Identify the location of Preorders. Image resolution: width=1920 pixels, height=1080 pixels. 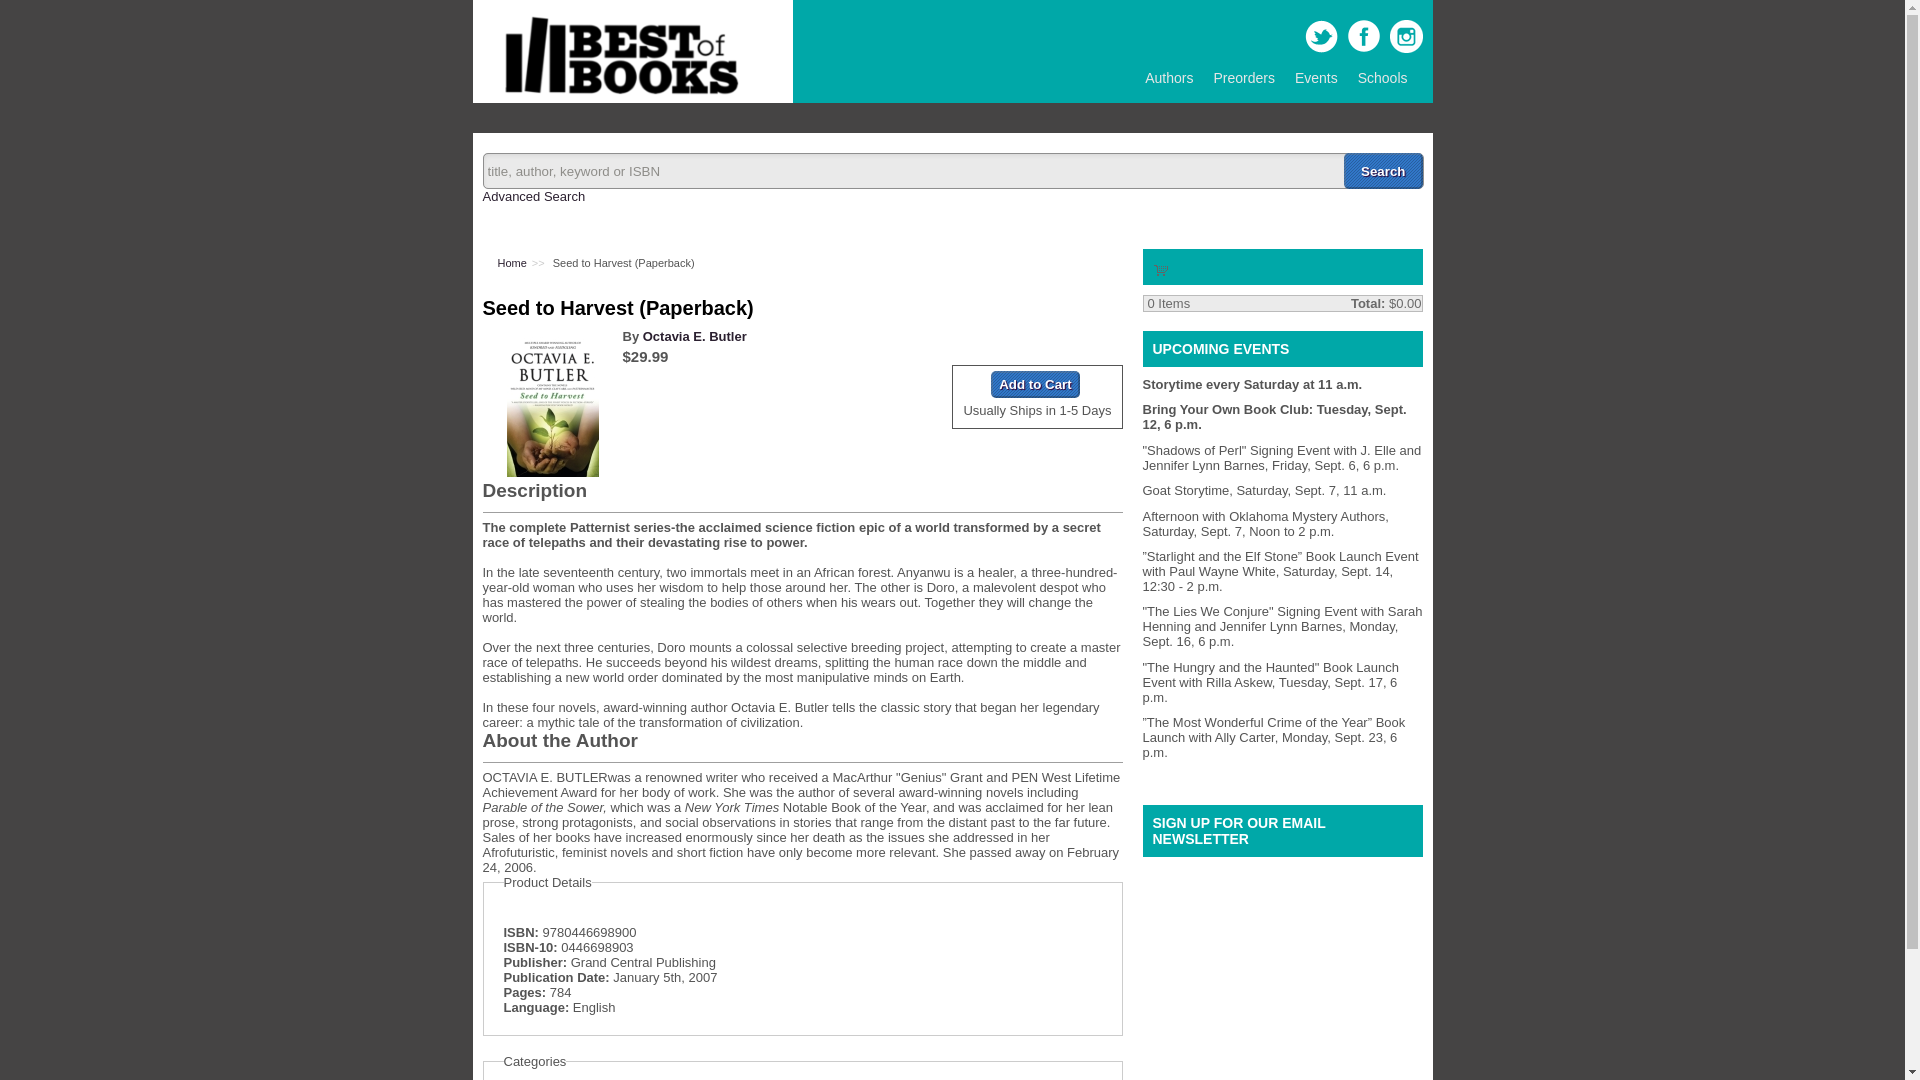
(1244, 78).